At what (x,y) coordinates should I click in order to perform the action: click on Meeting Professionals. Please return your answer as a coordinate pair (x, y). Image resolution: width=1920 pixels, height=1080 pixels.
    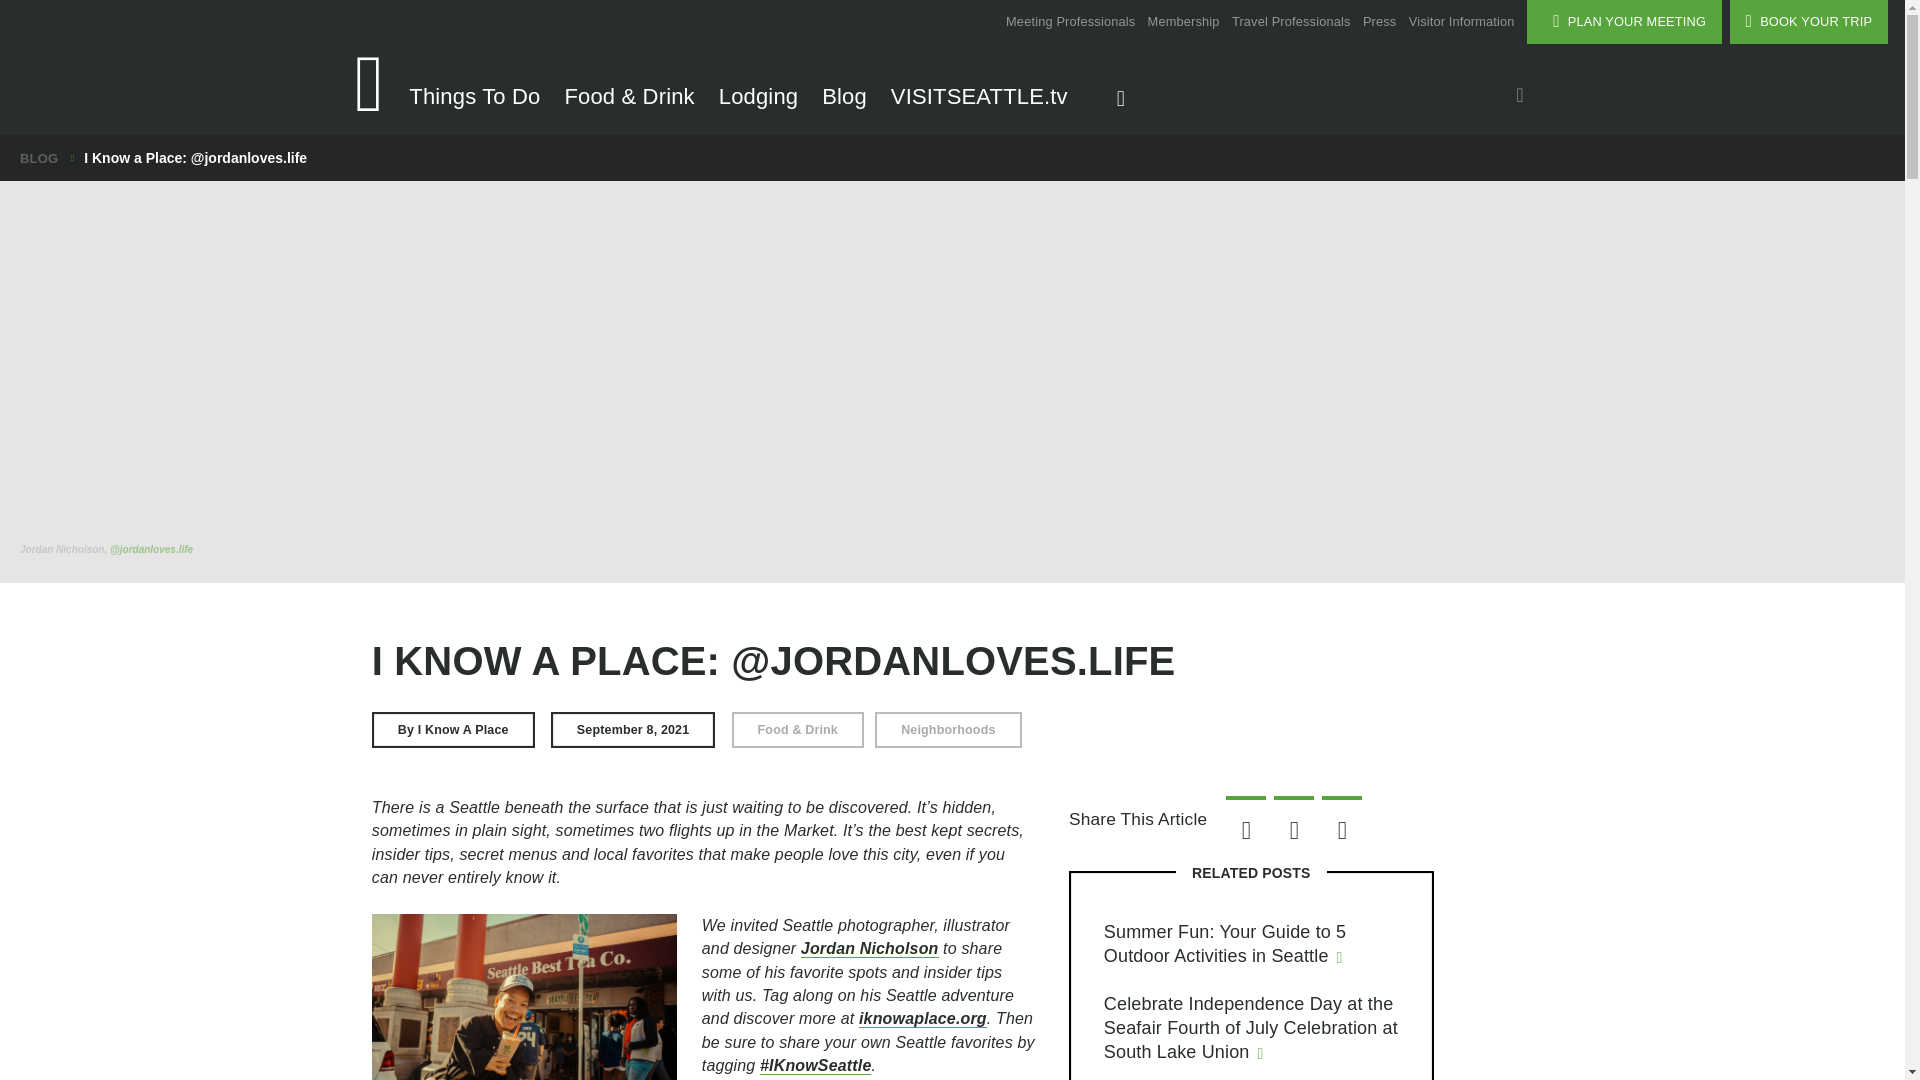
    Looking at the image, I should click on (1070, 16).